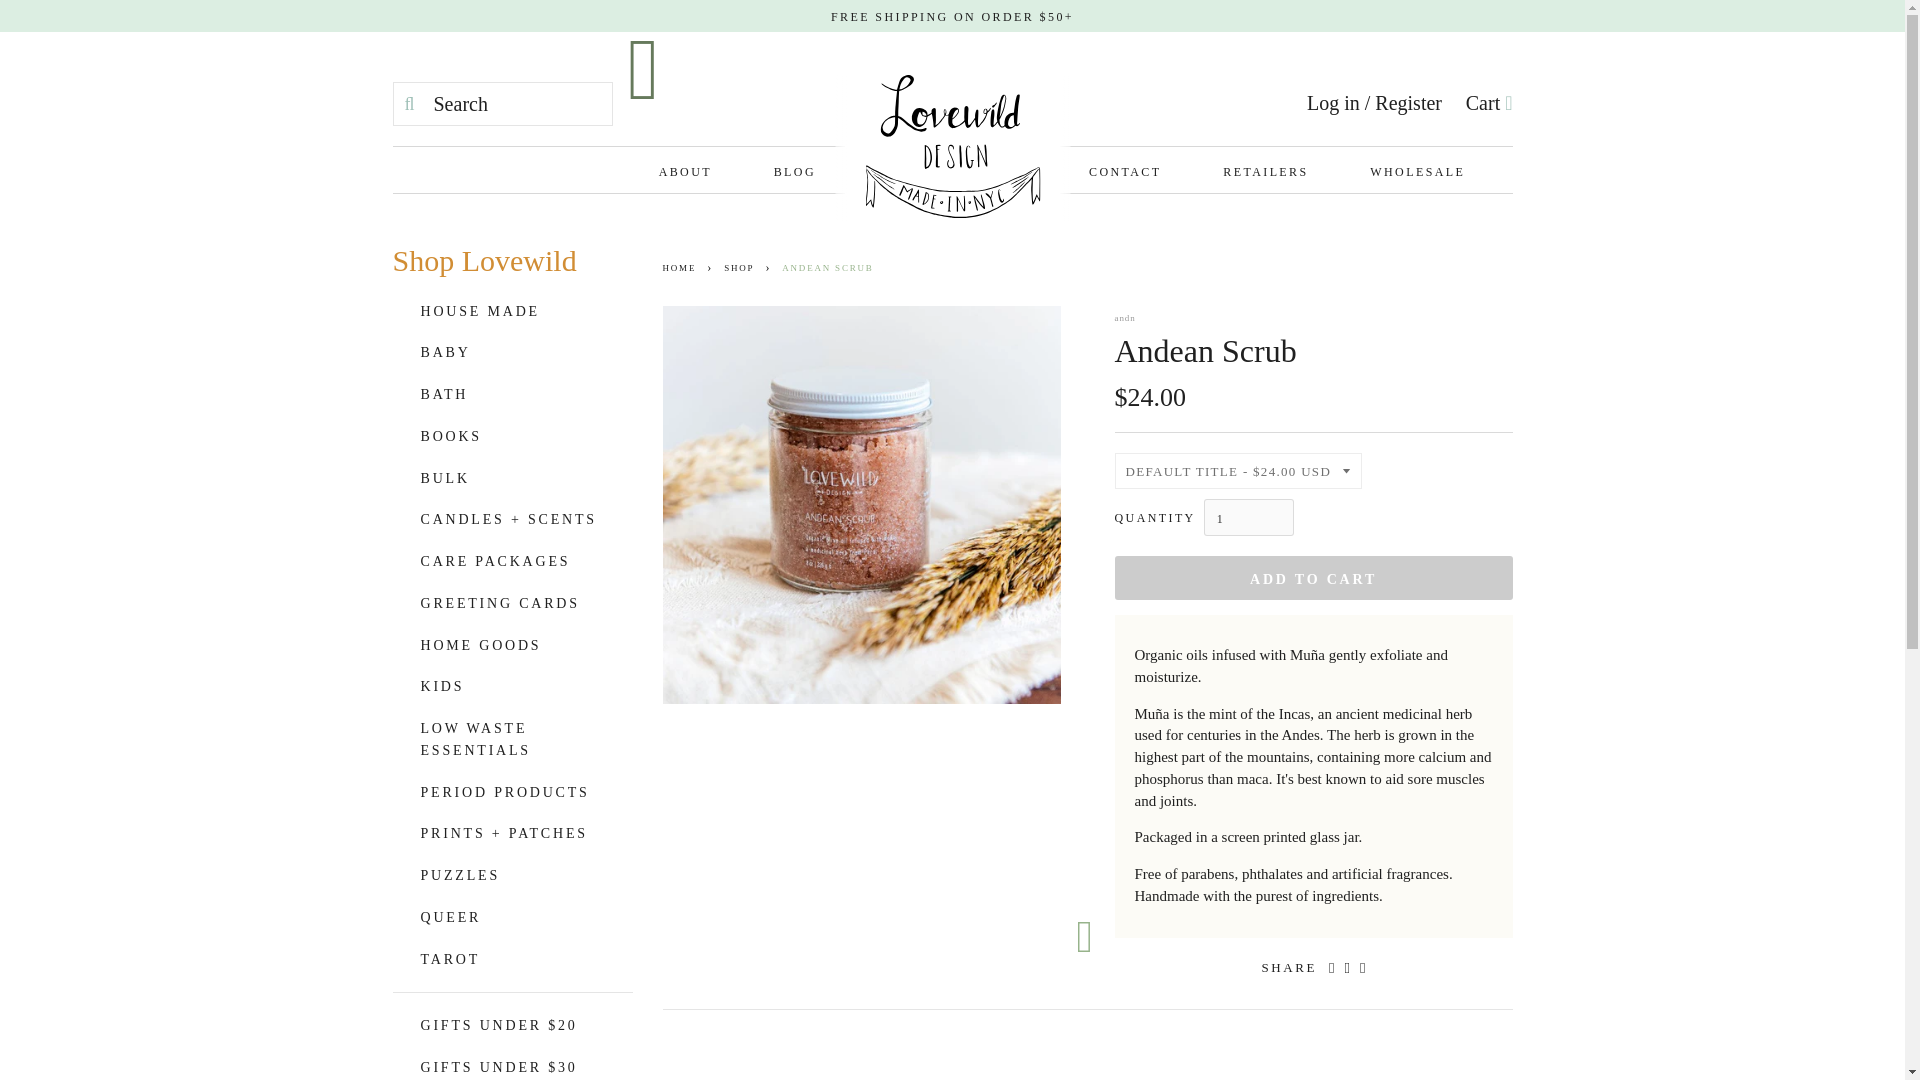  What do you see at coordinates (742, 268) in the screenshot?
I see `Shop` at bounding box center [742, 268].